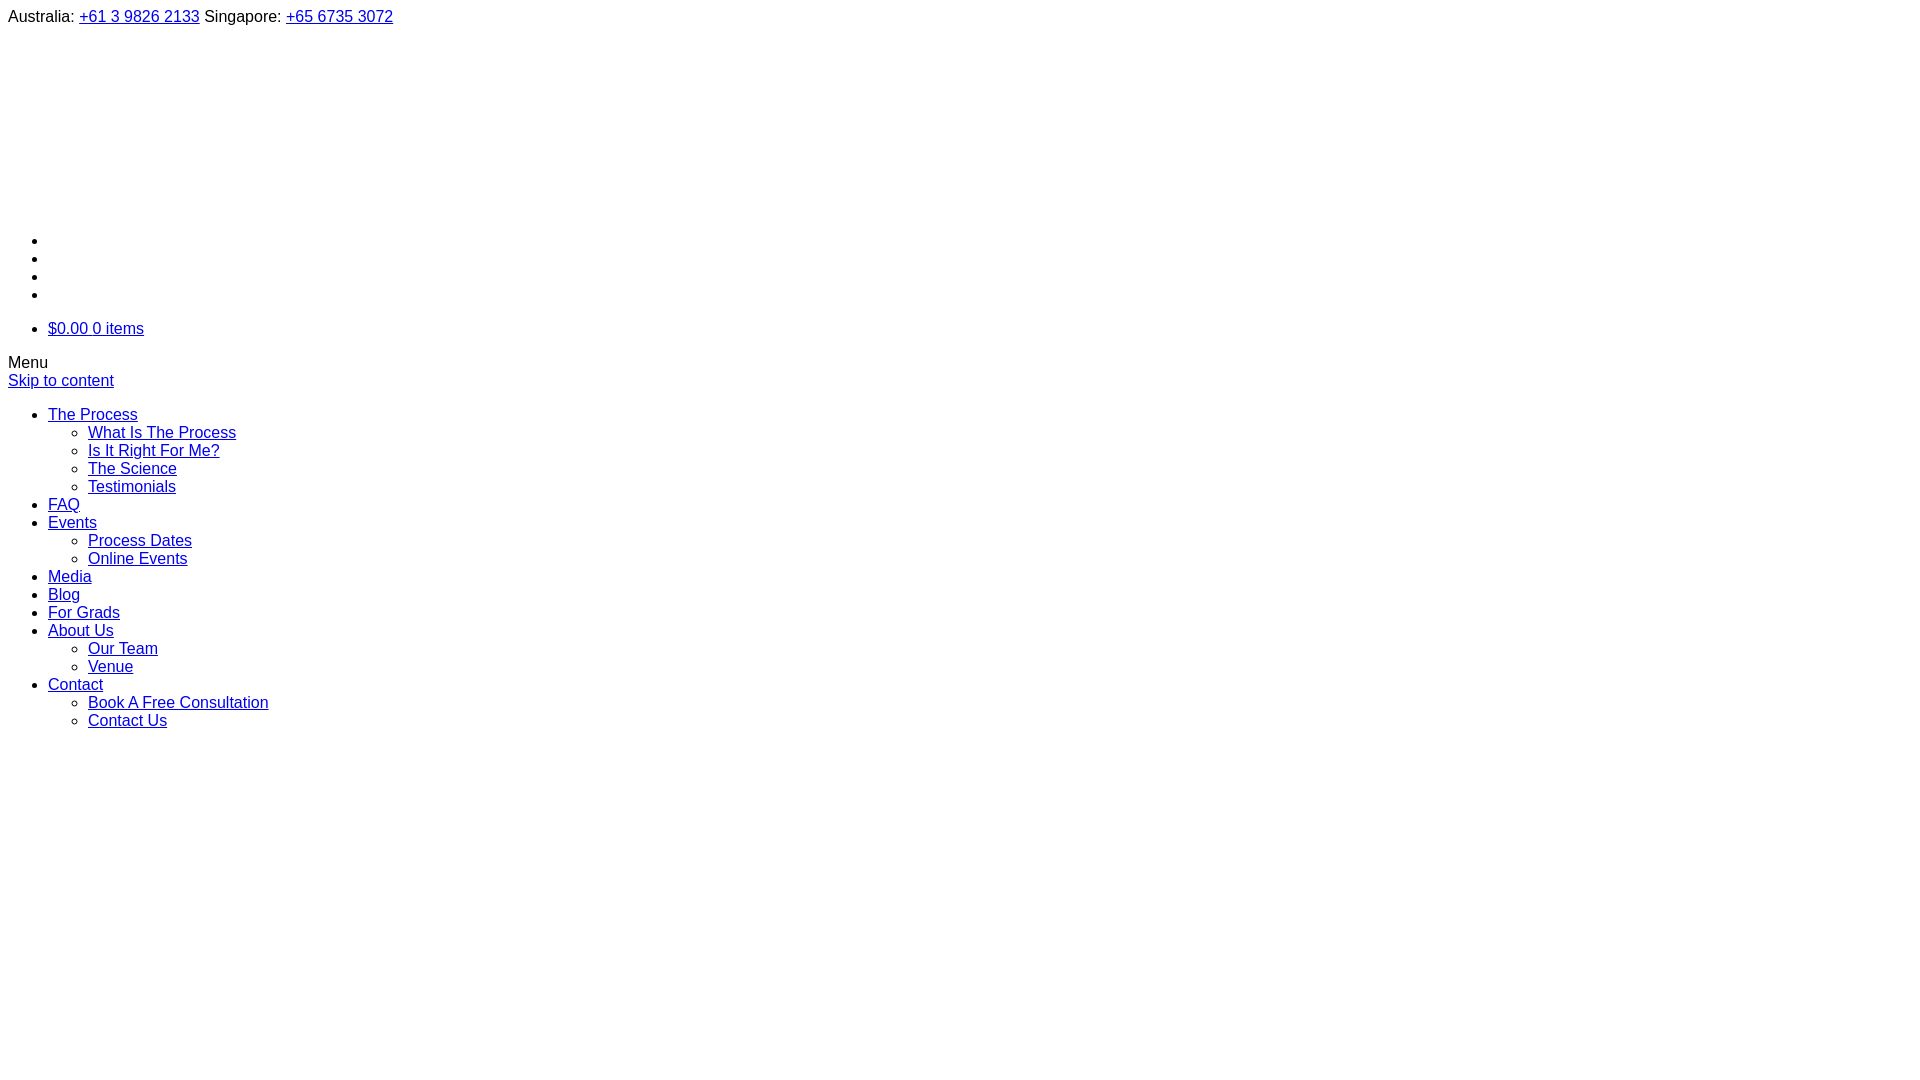 This screenshot has height=1080, width=1920. I want to click on What Is The Process, so click(162, 432).